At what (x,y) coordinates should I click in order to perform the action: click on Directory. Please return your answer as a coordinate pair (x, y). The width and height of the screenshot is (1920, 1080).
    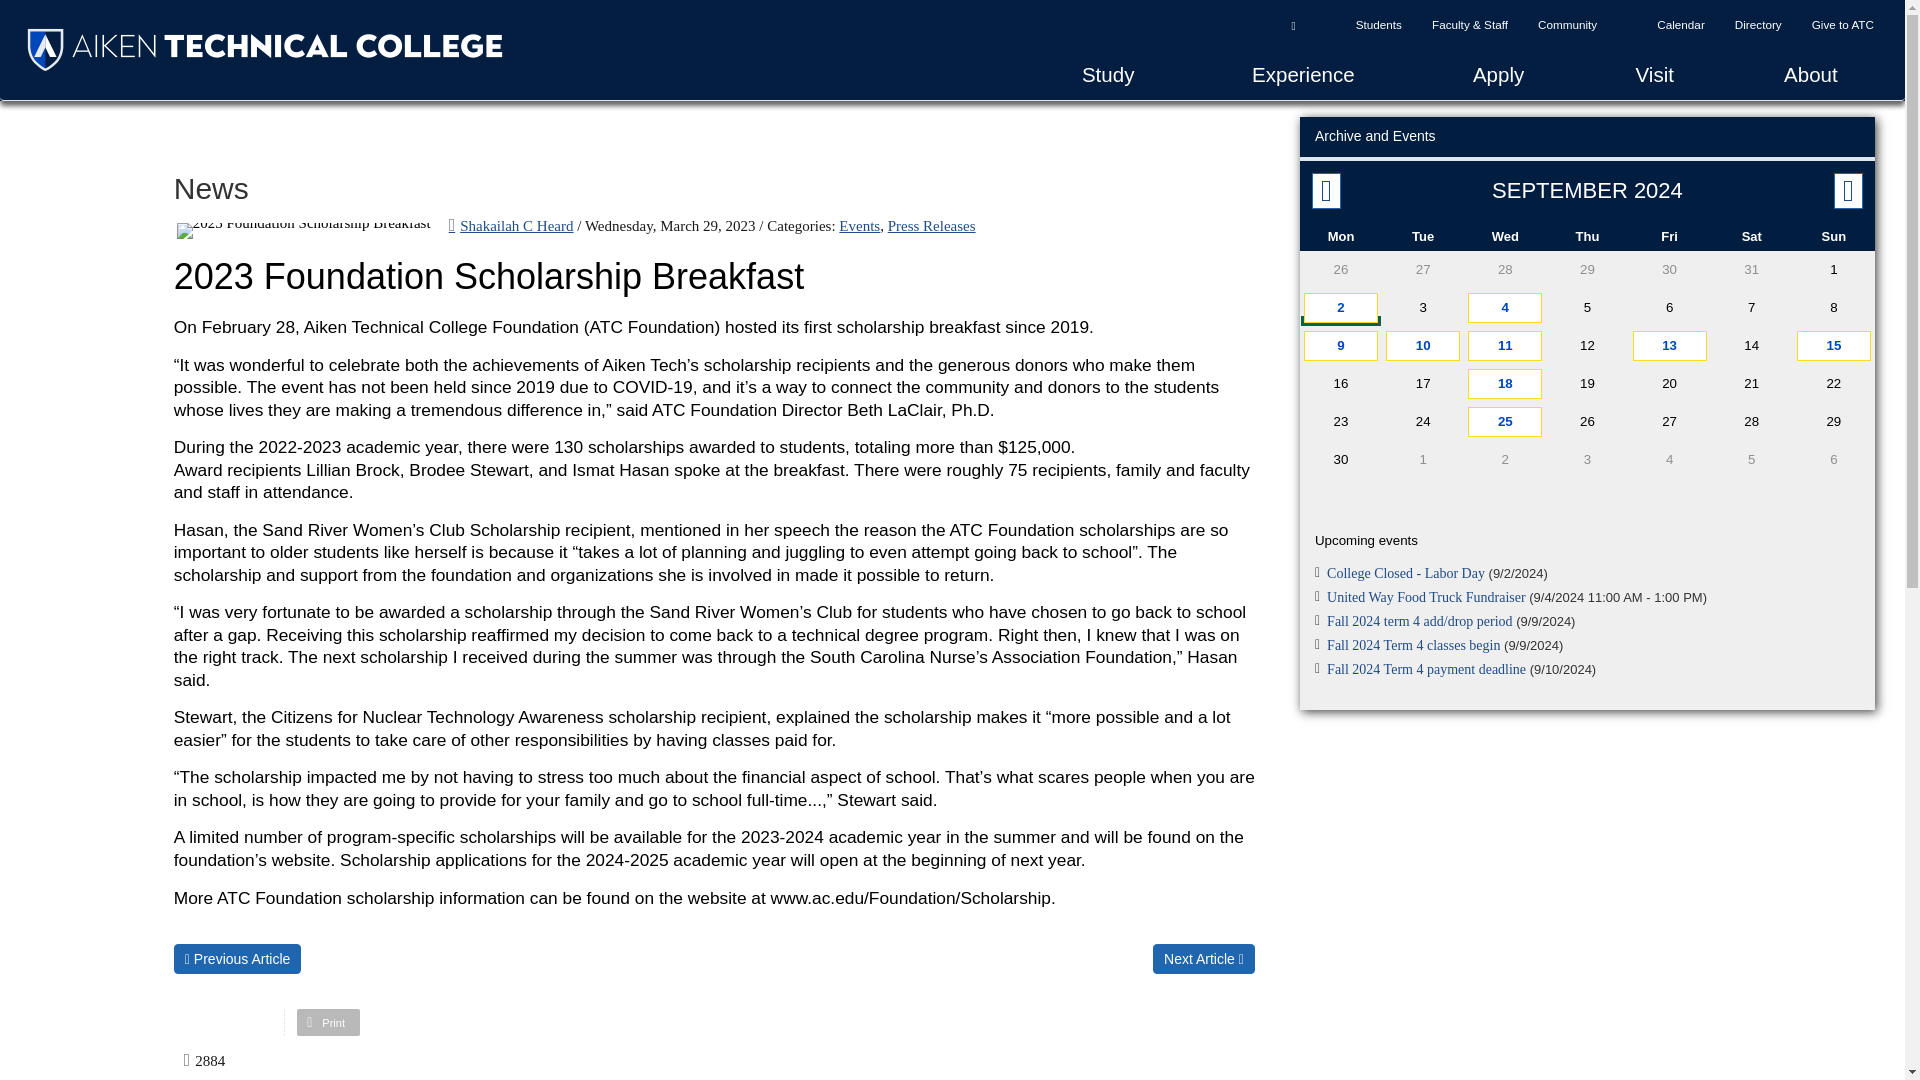
    Looking at the image, I should click on (1758, 24).